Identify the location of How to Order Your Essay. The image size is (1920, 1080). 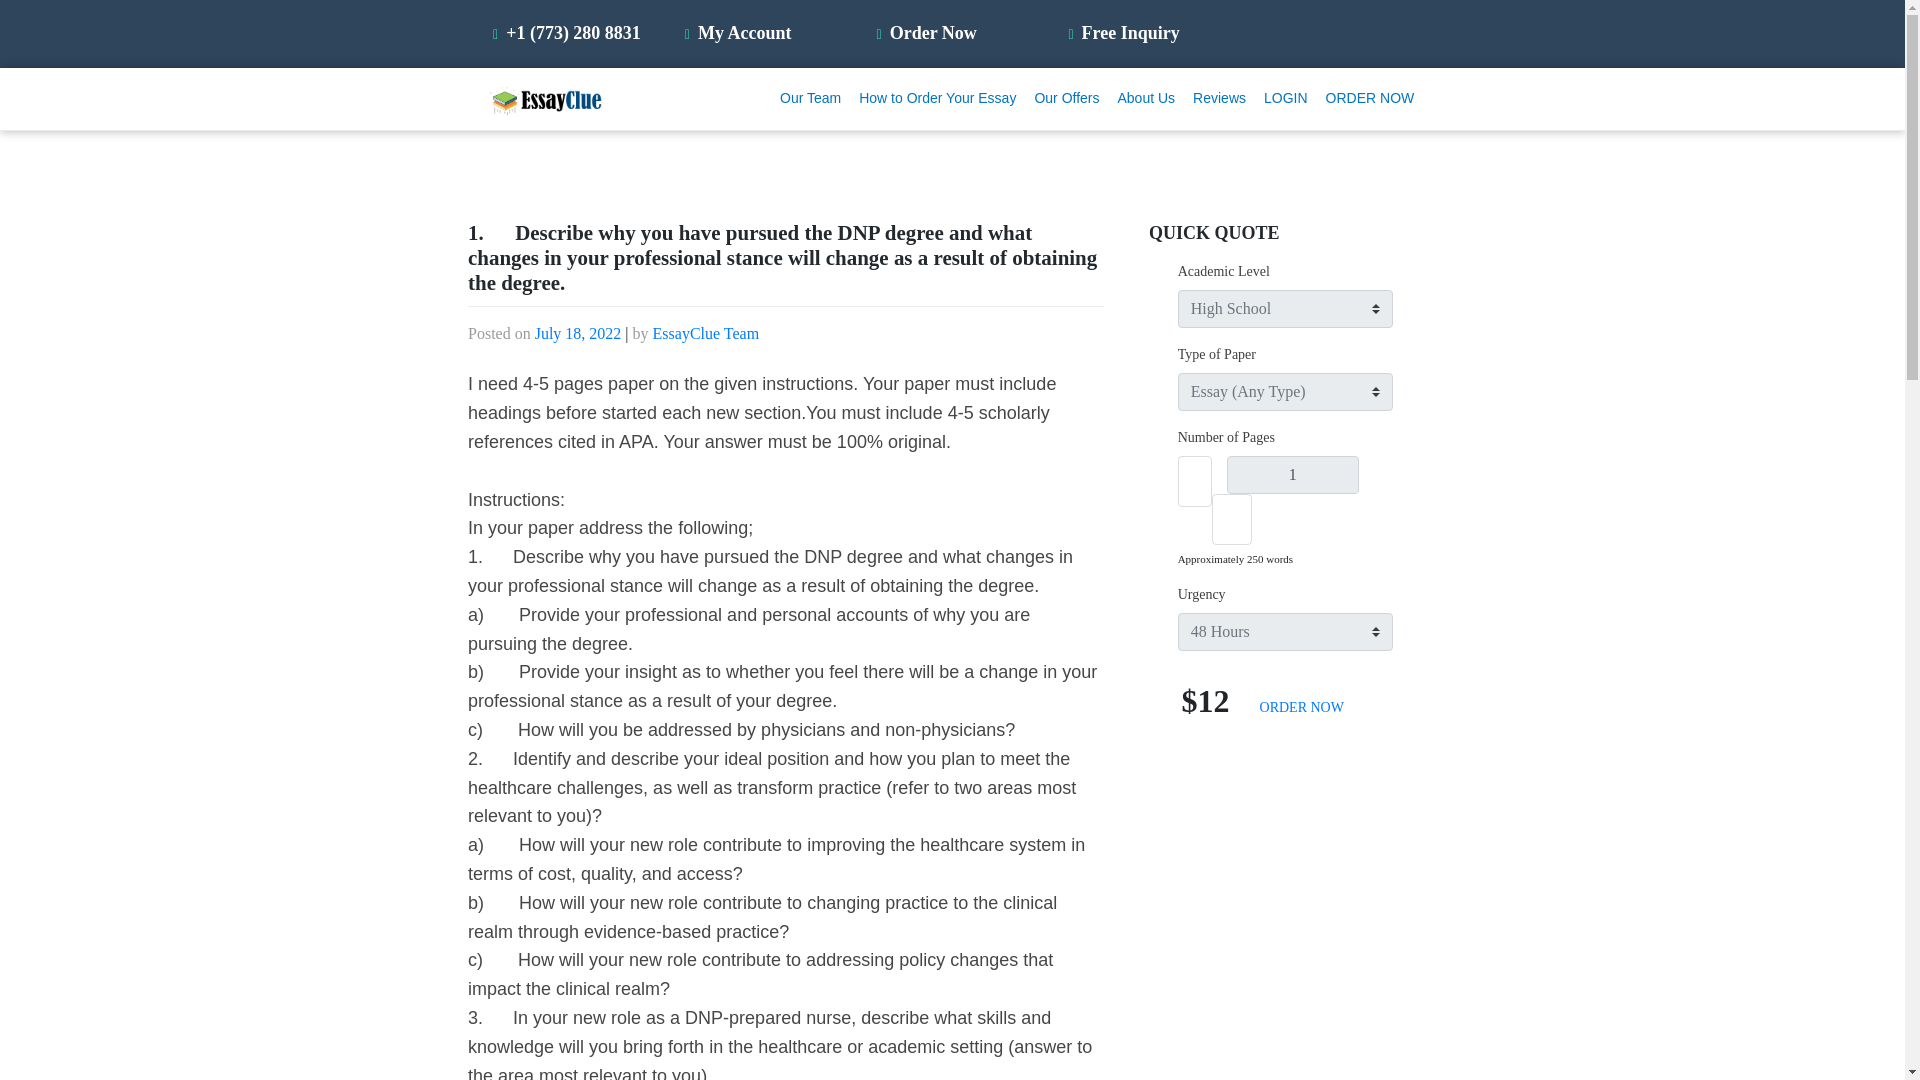
(938, 98).